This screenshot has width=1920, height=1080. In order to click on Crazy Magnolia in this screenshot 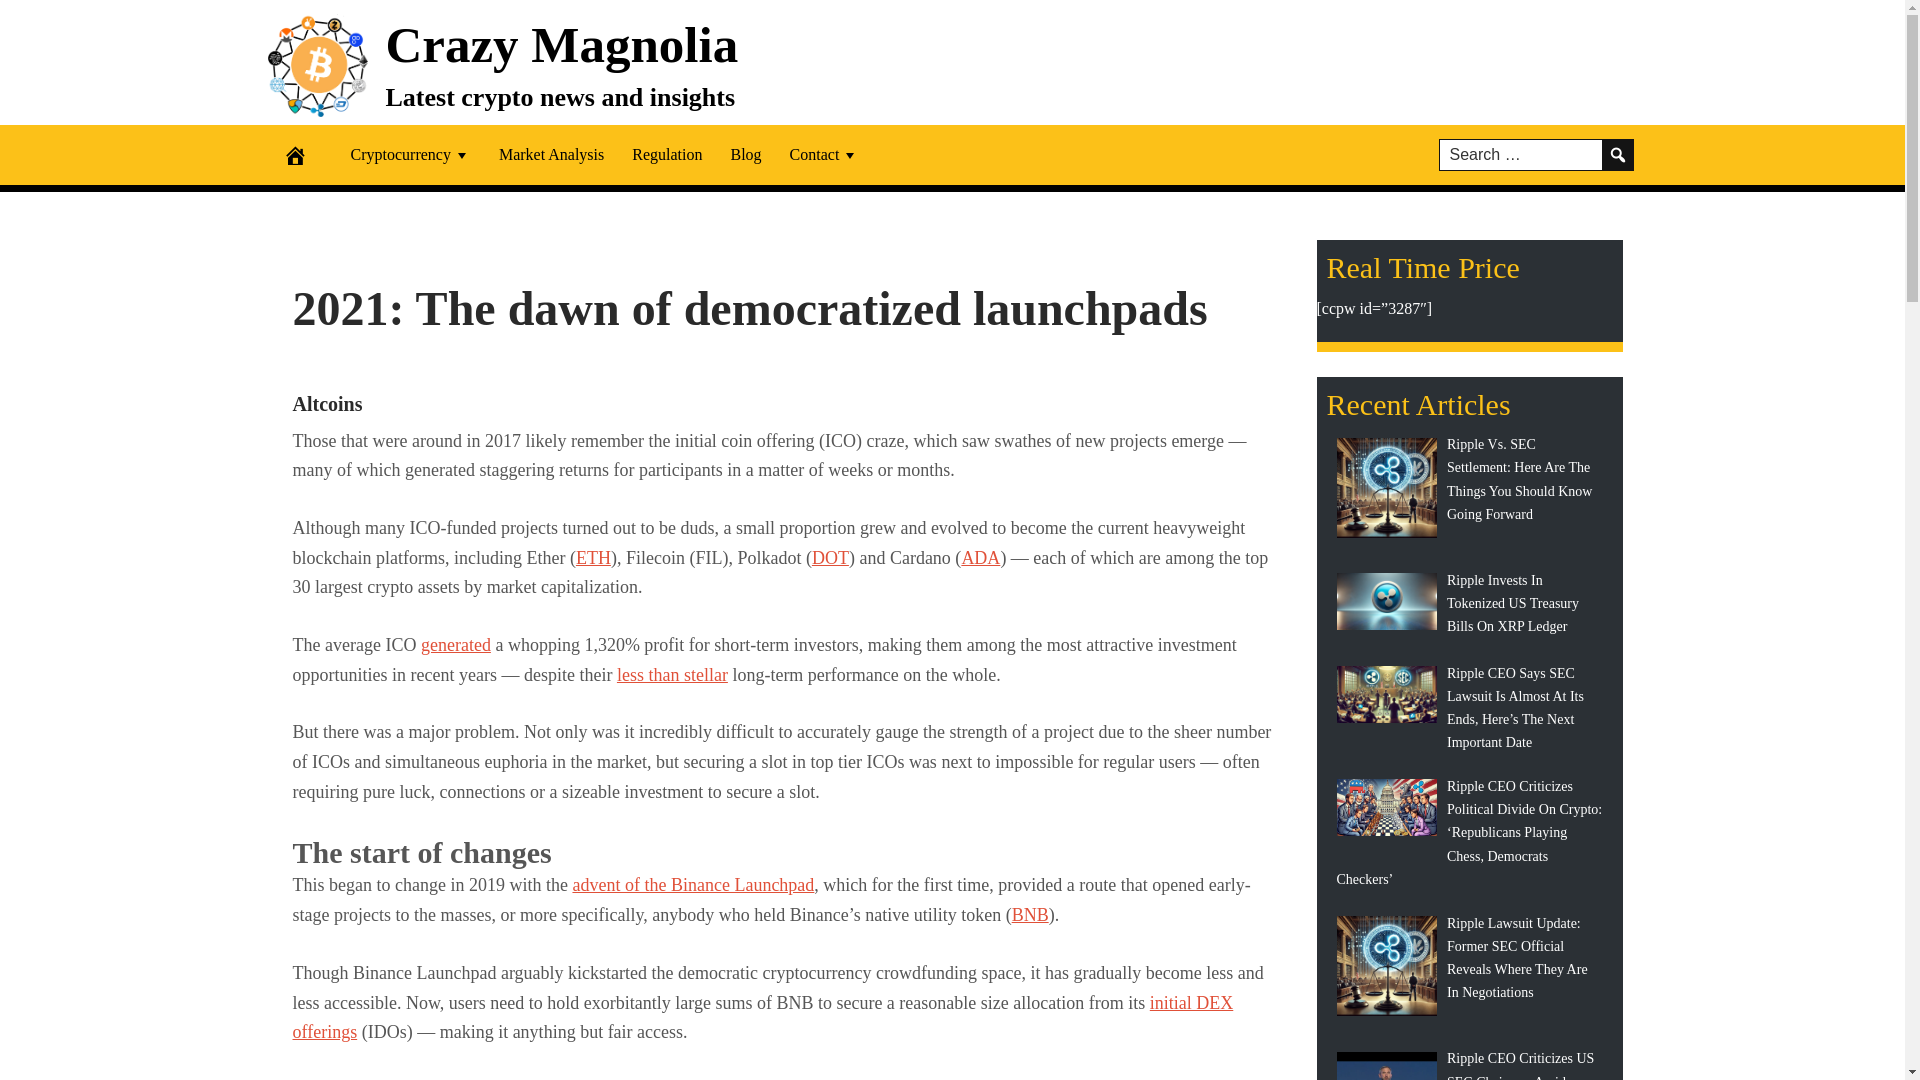, I will do `click(562, 44)`.